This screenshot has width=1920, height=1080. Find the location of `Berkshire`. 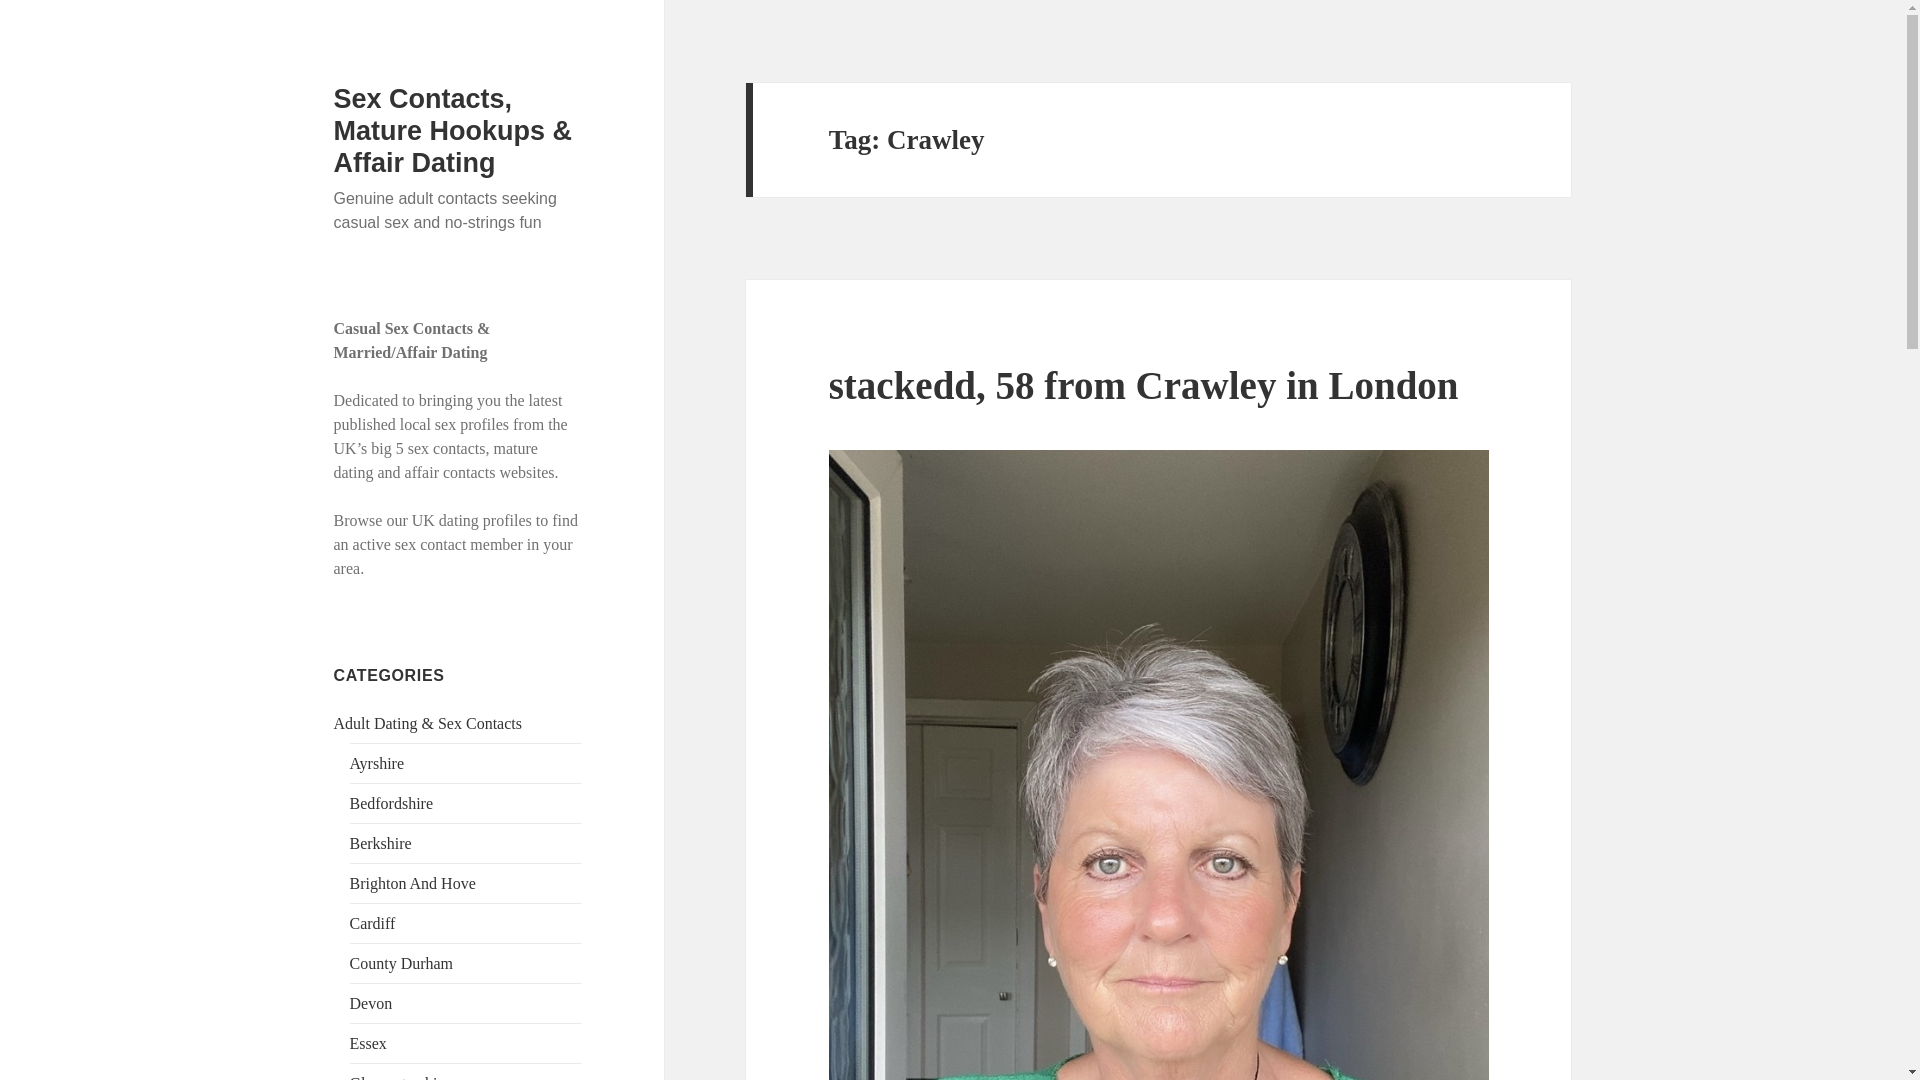

Berkshire is located at coordinates (380, 843).